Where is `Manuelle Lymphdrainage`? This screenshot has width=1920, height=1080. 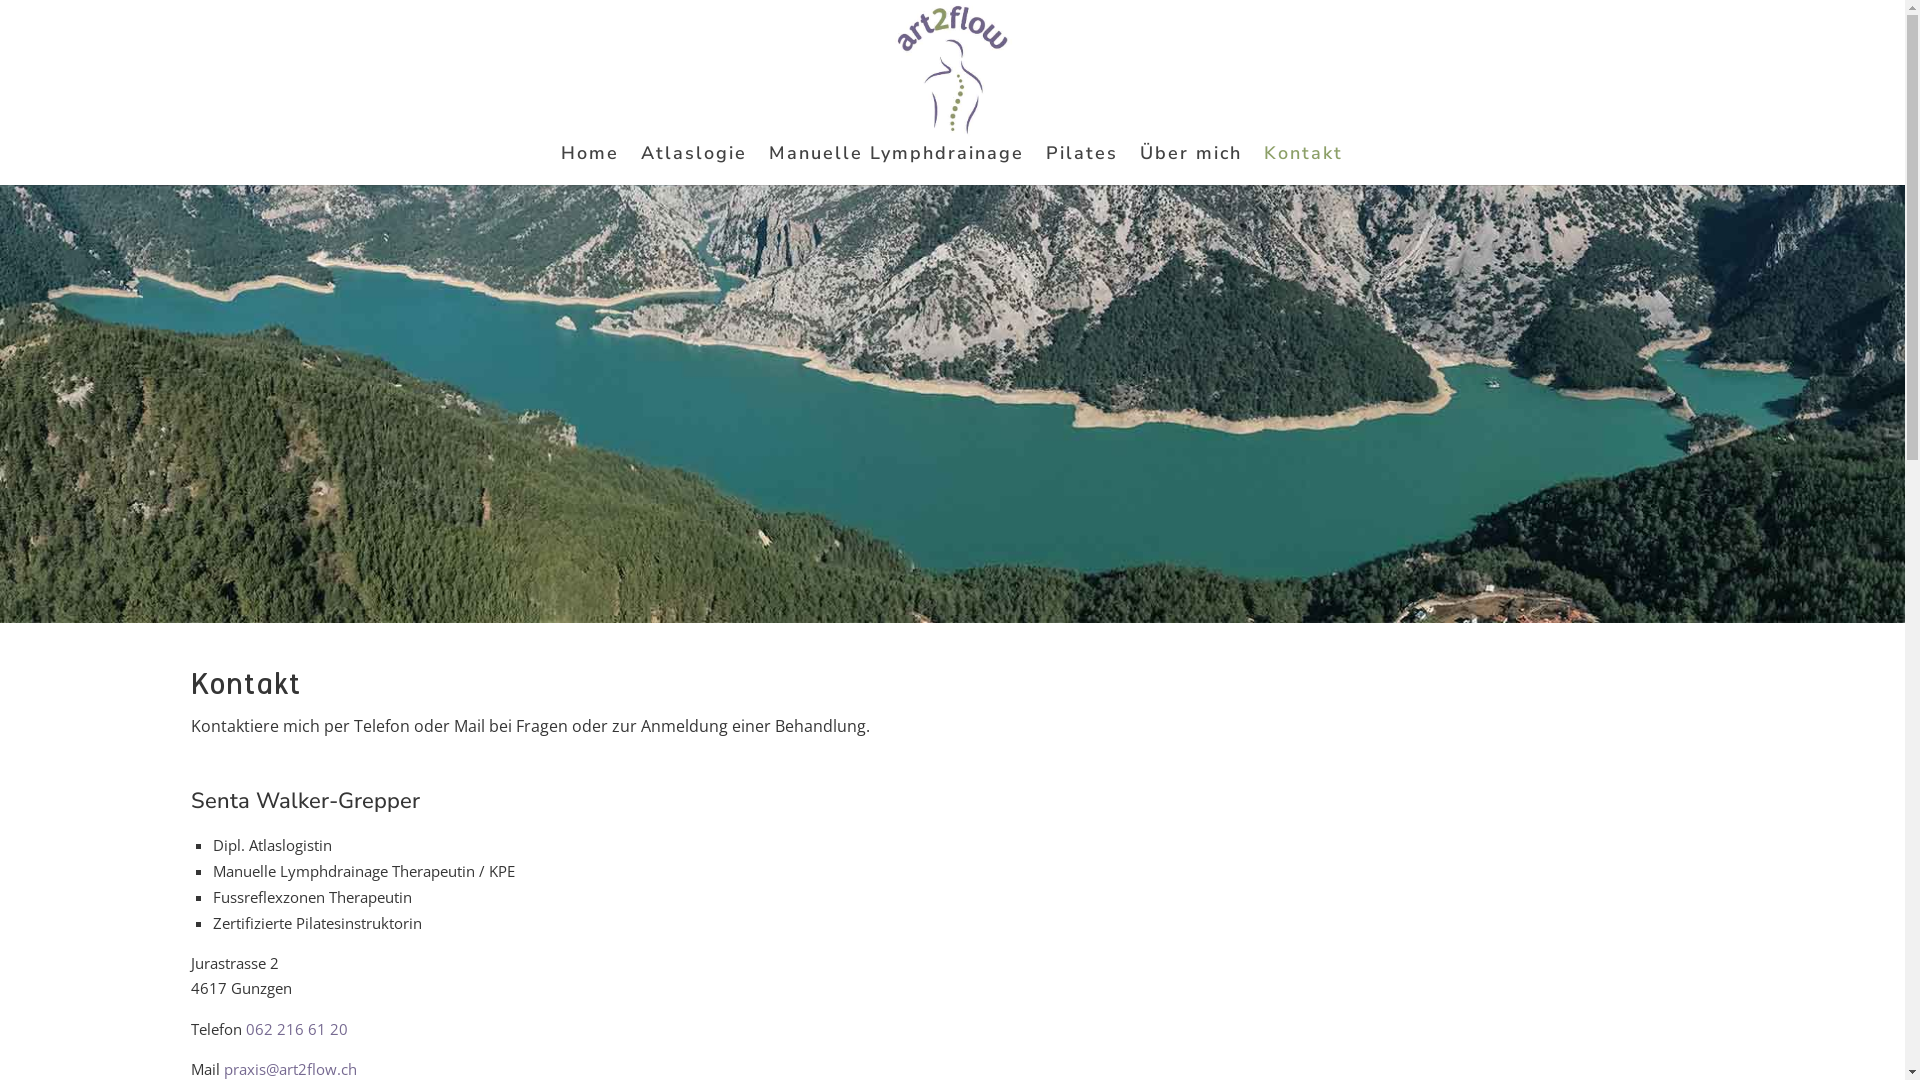
Manuelle Lymphdrainage is located at coordinates (896, 166).